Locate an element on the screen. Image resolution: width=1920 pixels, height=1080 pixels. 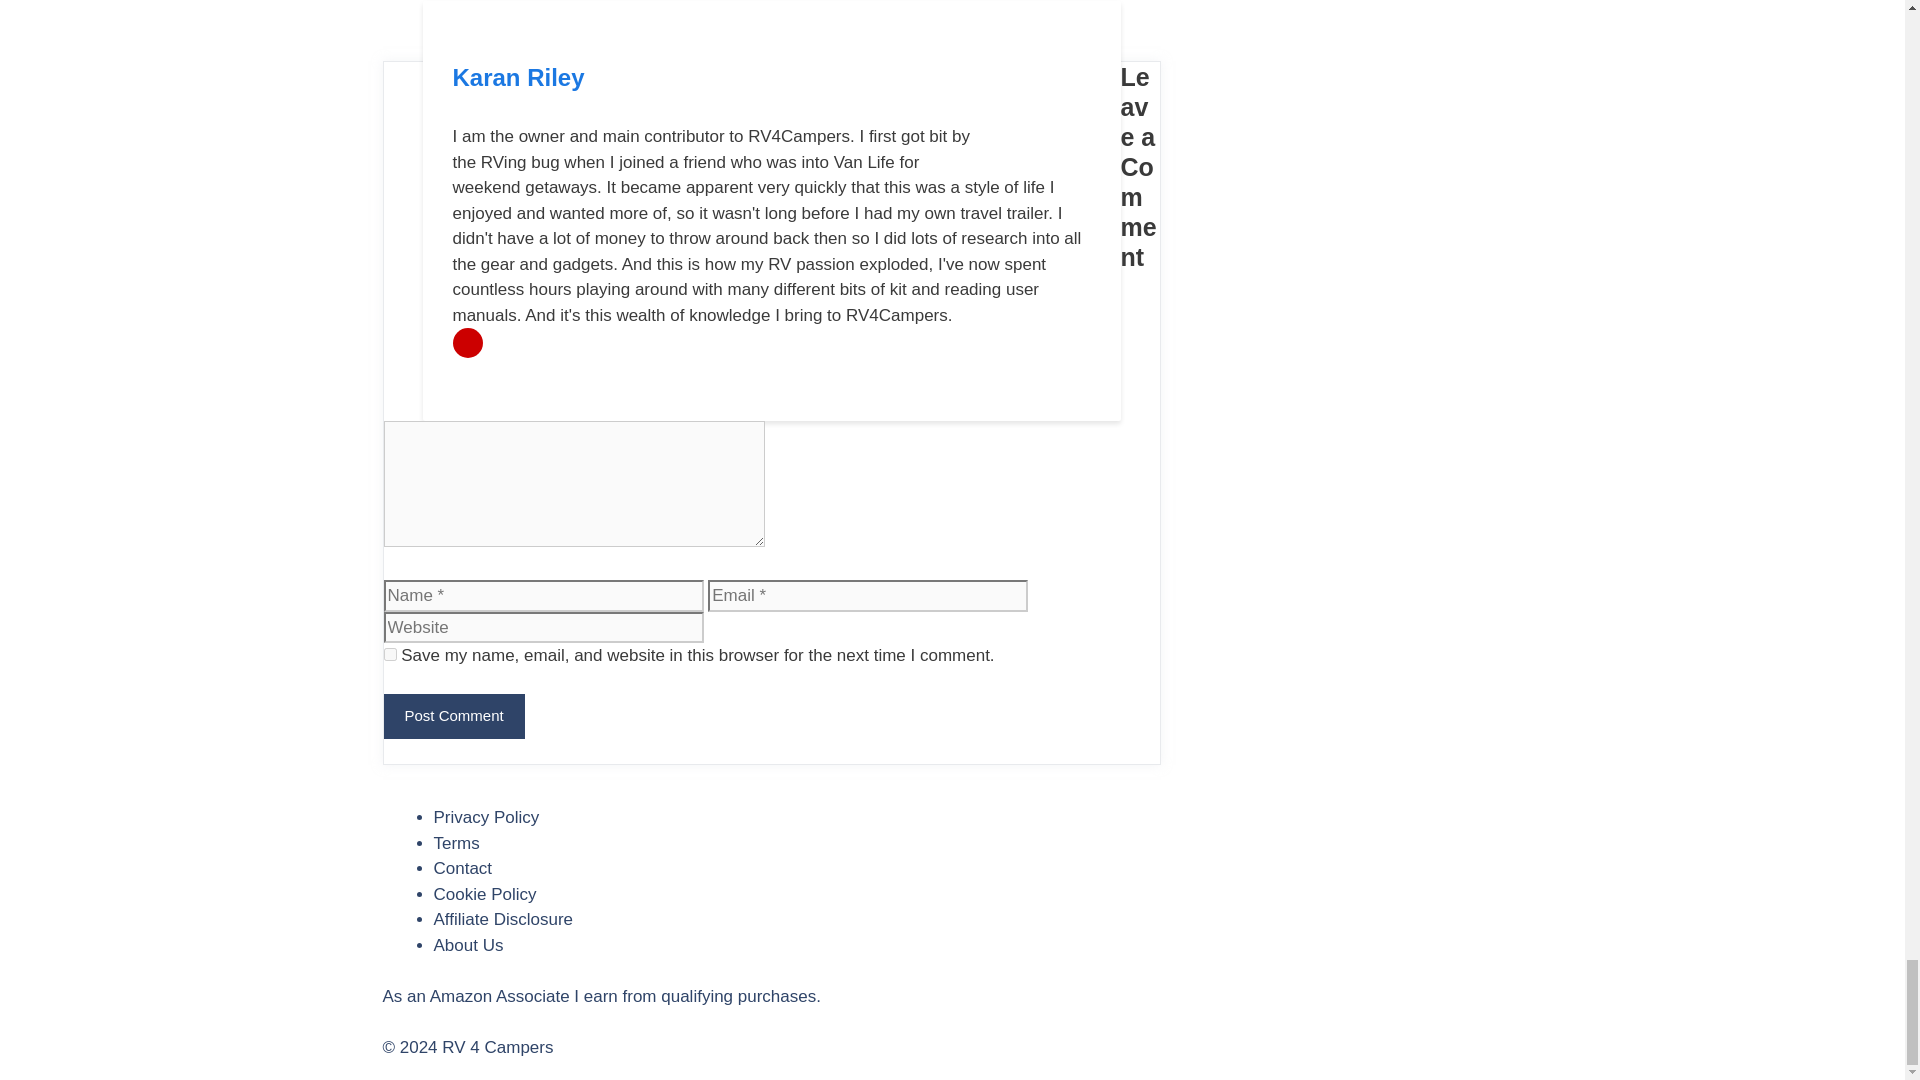
Post Comment is located at coordinates (454, 716).